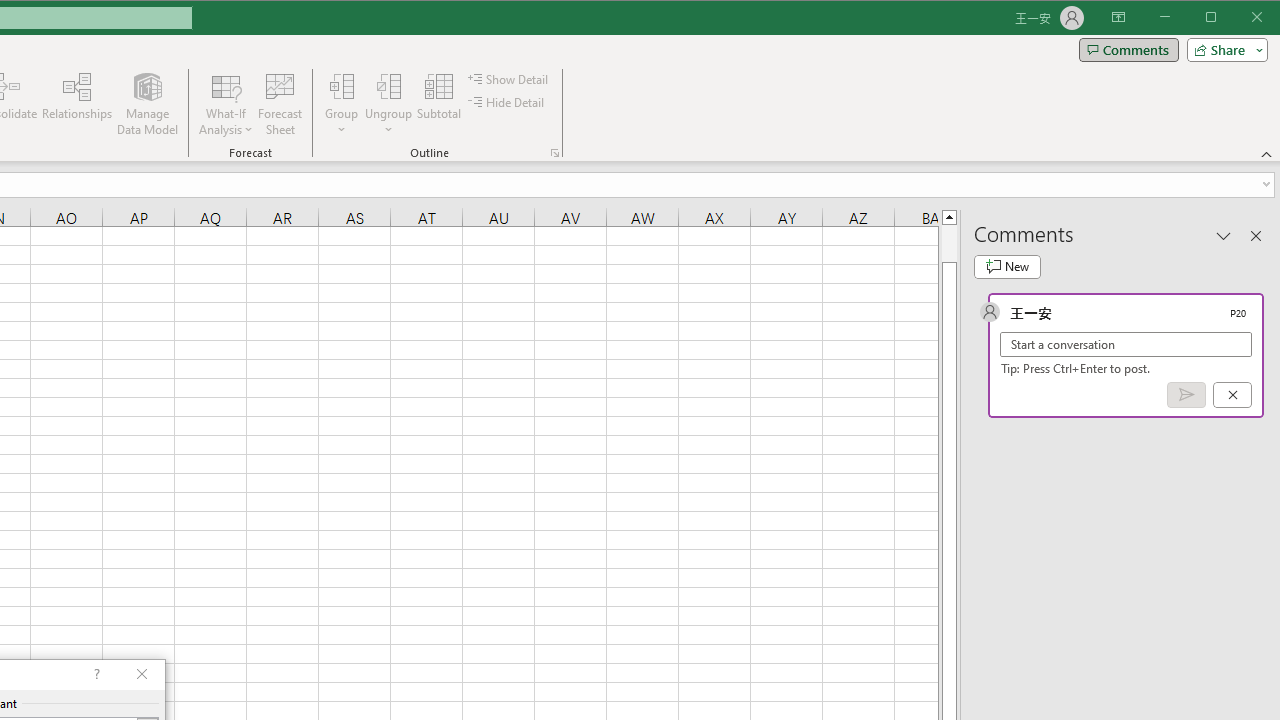 The height and width of the screenshot is (720, 1280). I want to click on Show Detail, so click(509, 78).